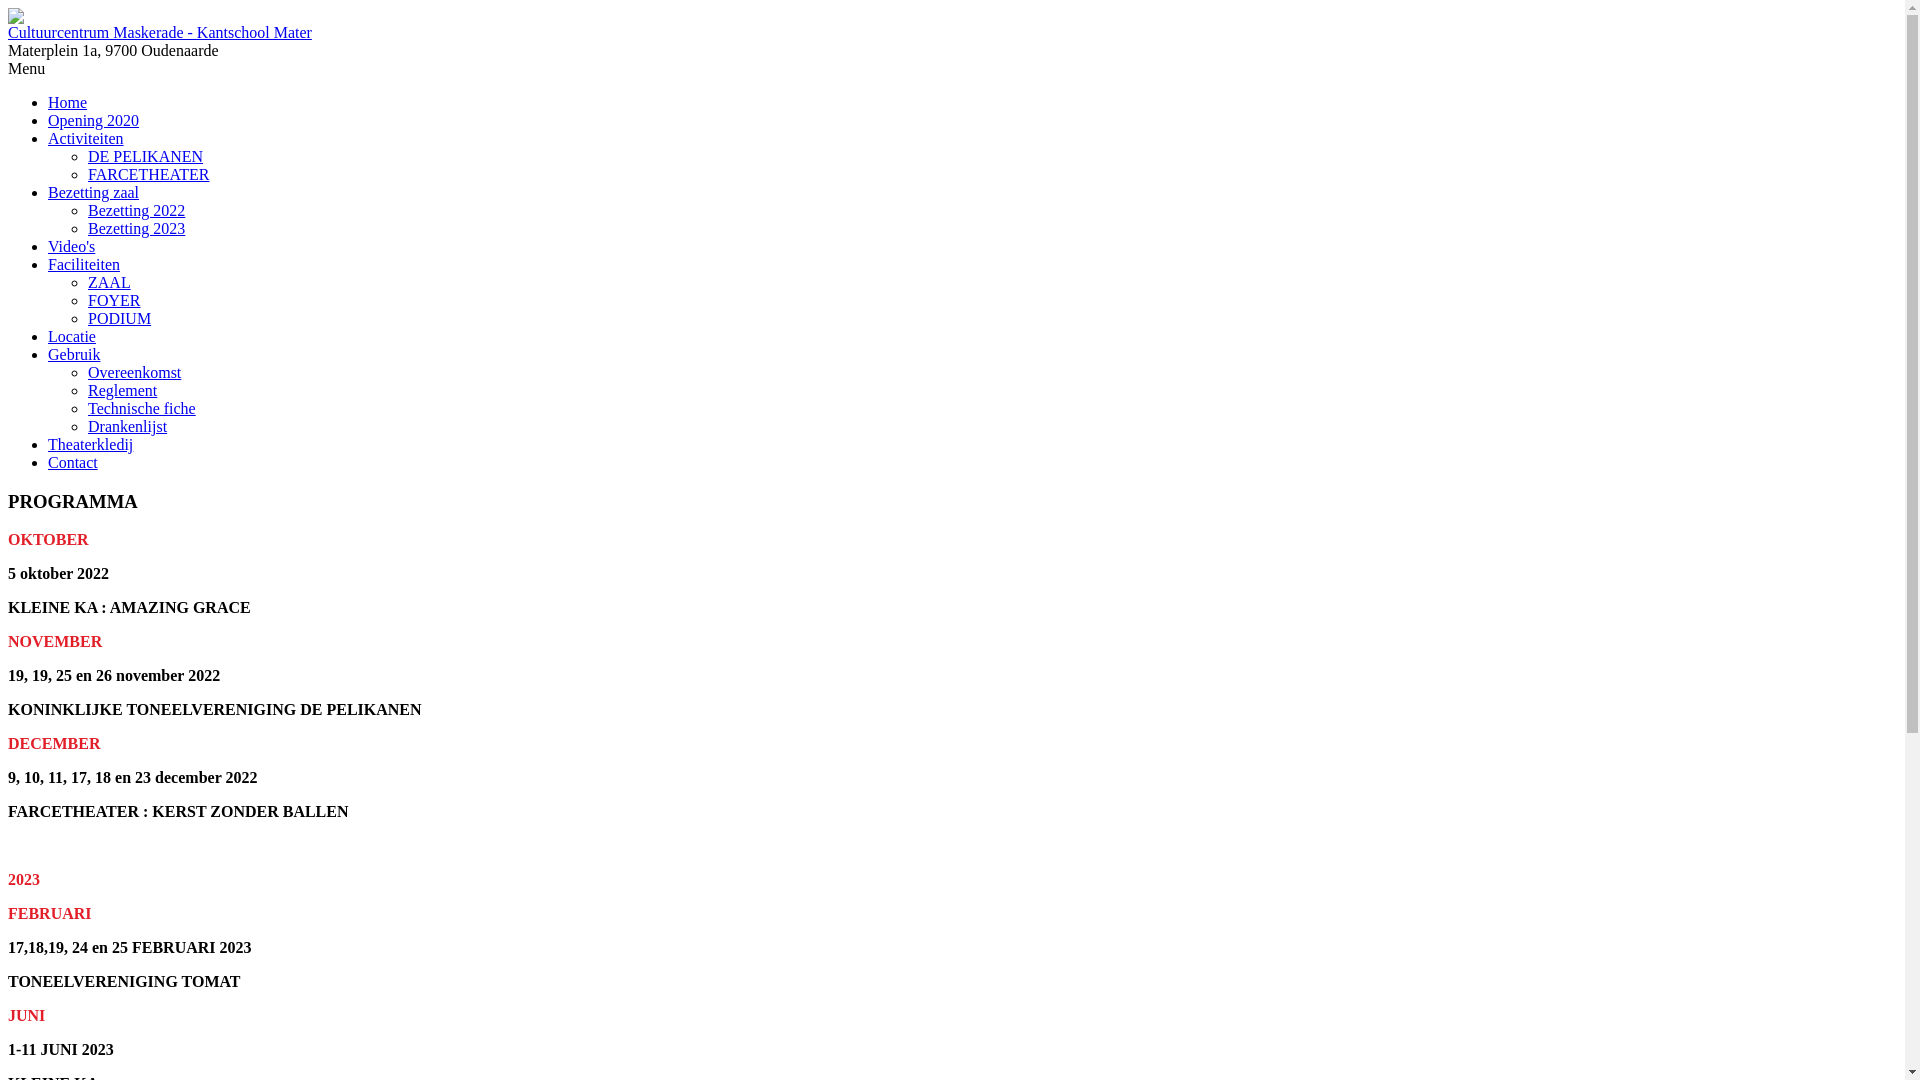  I want to click on ZAAL, so click(110, 282).